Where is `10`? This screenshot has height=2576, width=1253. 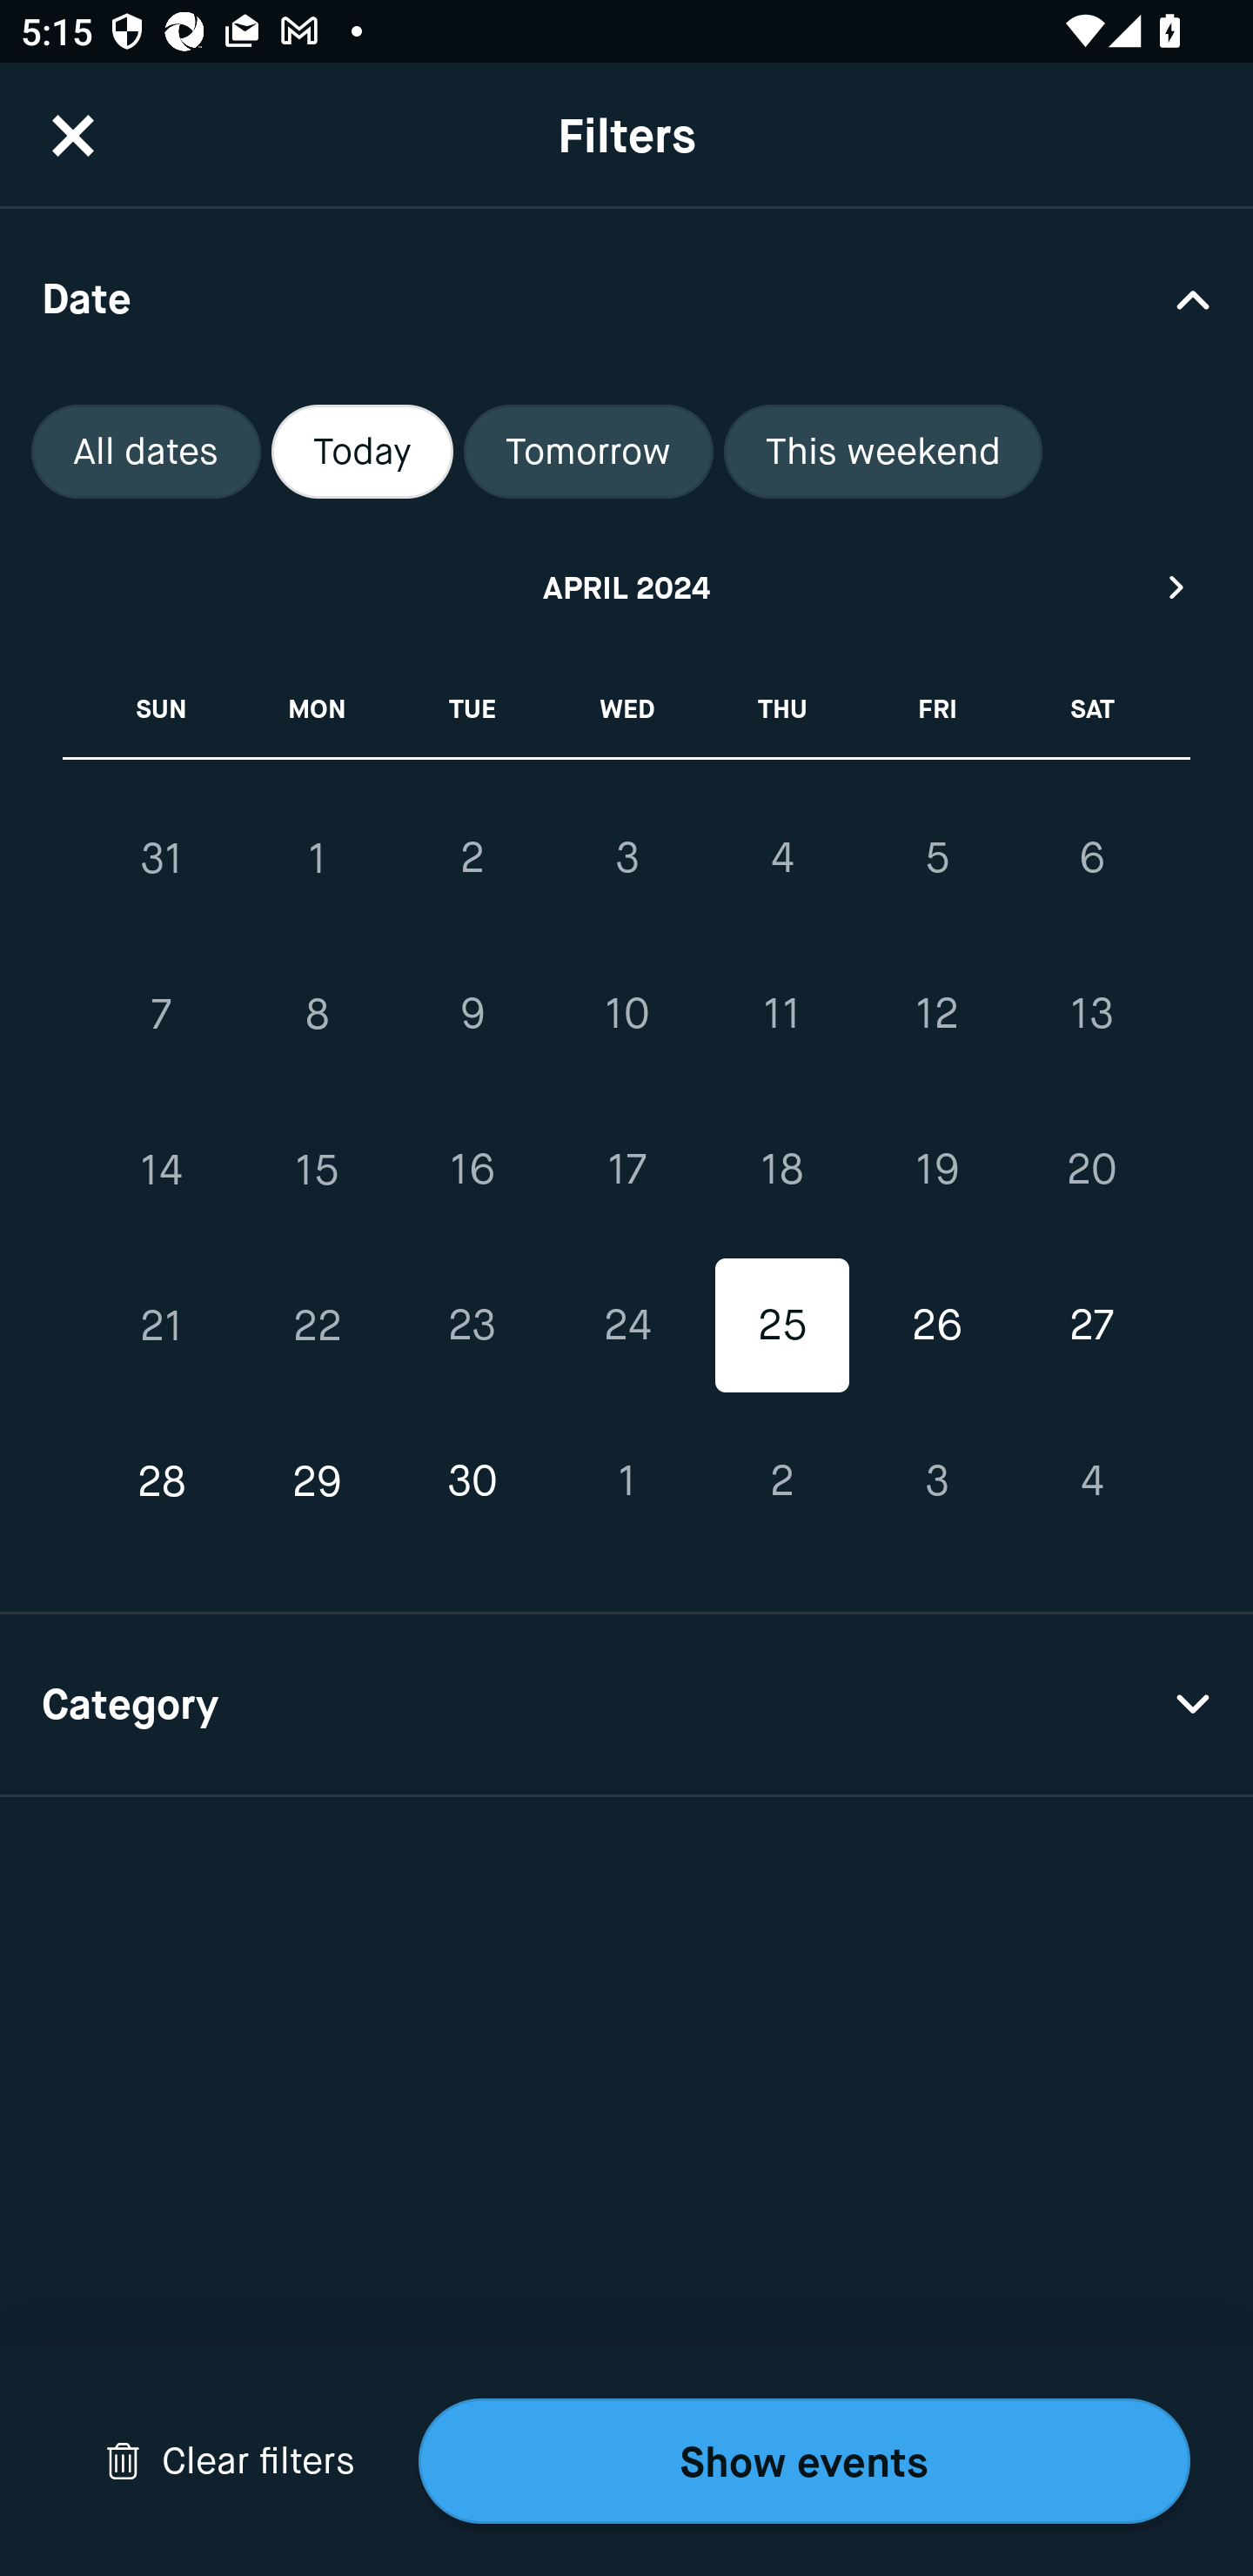
10 is located at coordinates (626, 1015).